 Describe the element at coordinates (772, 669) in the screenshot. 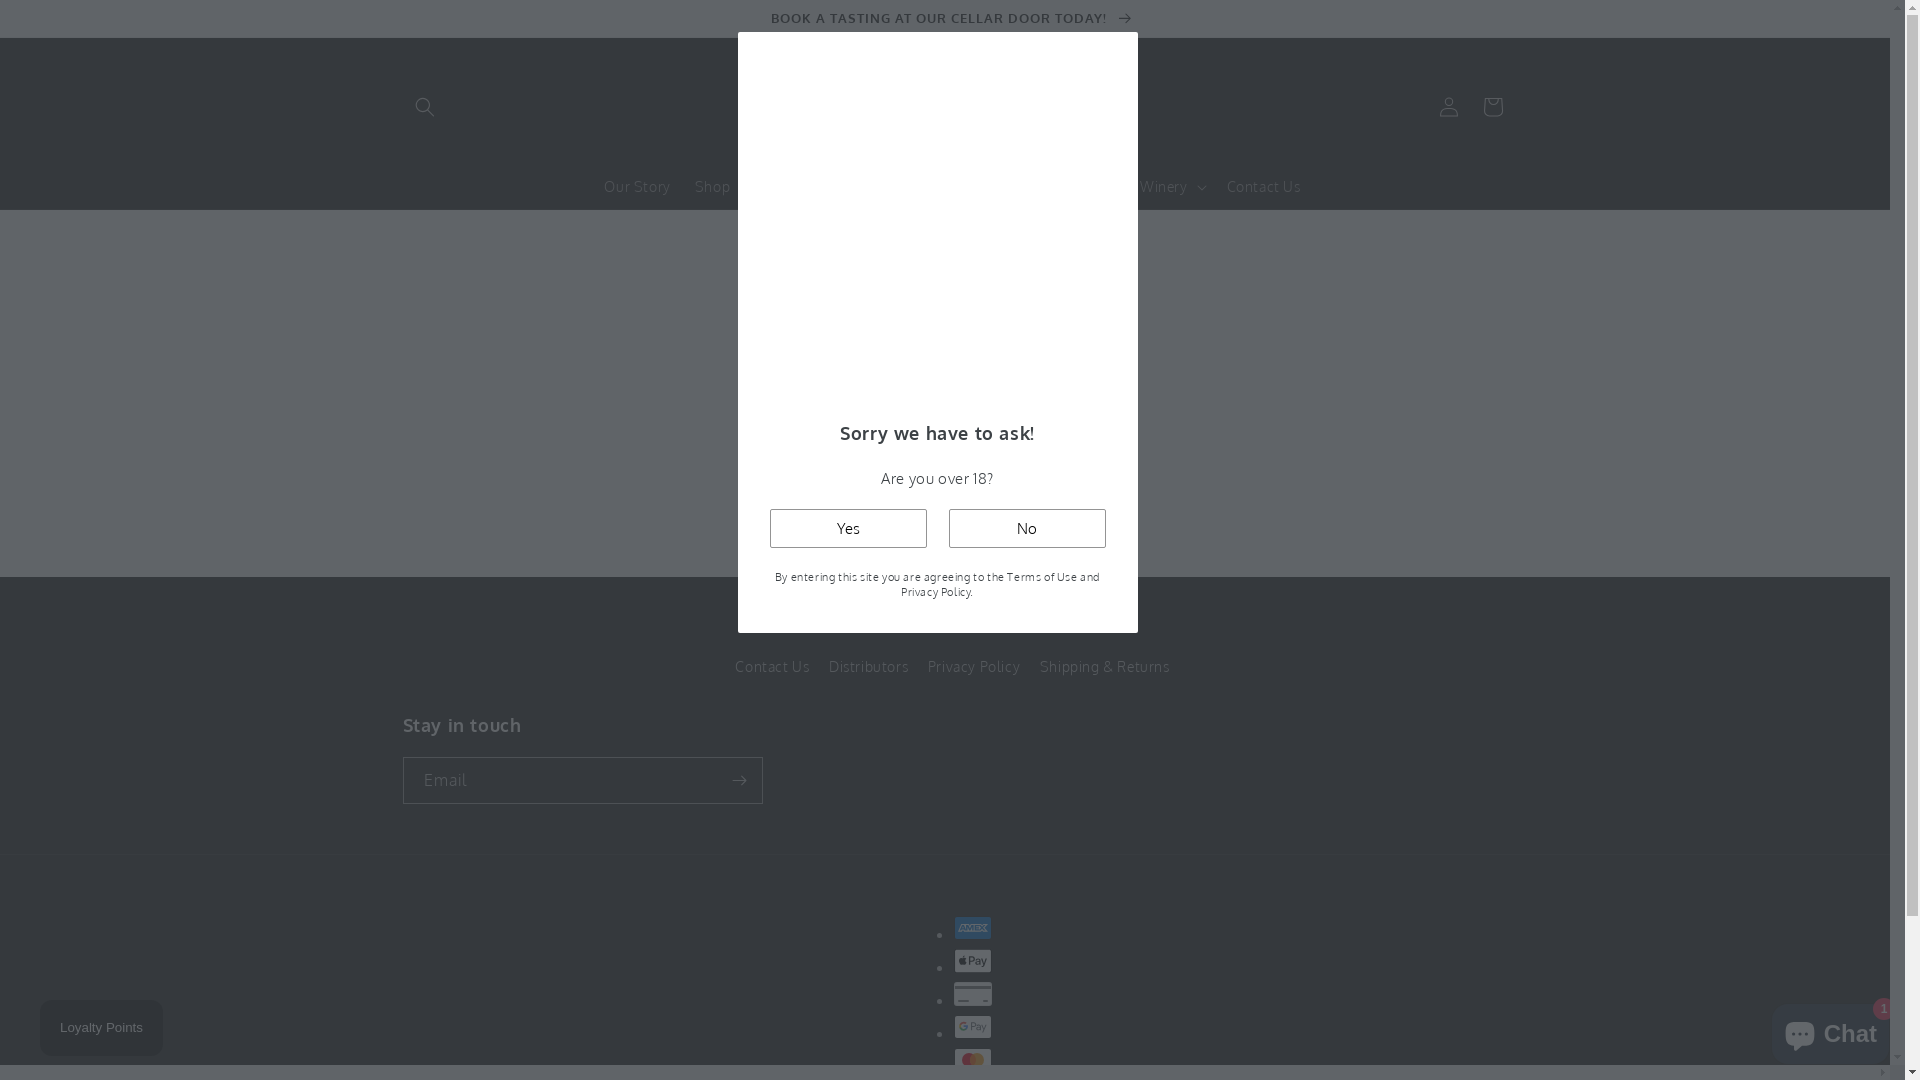

I see `Contact Us` at that location.